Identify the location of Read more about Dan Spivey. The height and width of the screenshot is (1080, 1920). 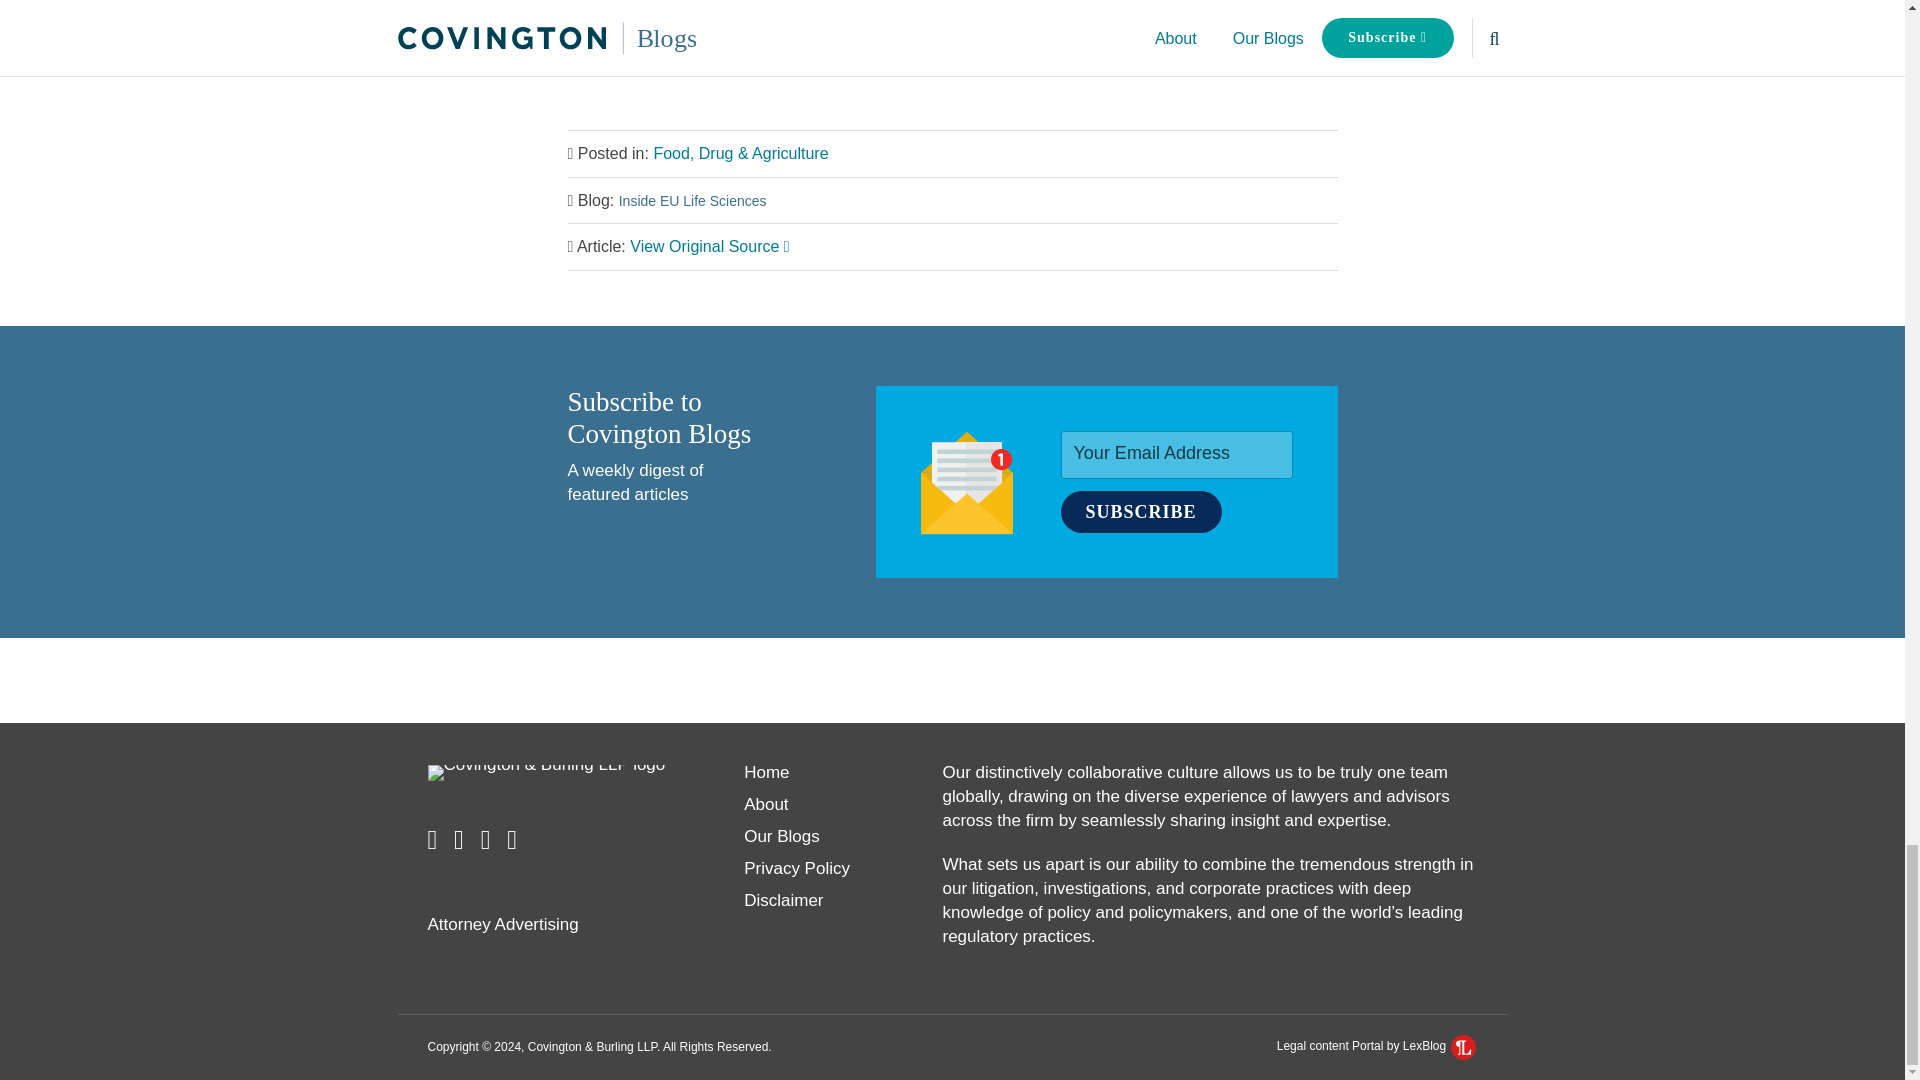
(604, 30).